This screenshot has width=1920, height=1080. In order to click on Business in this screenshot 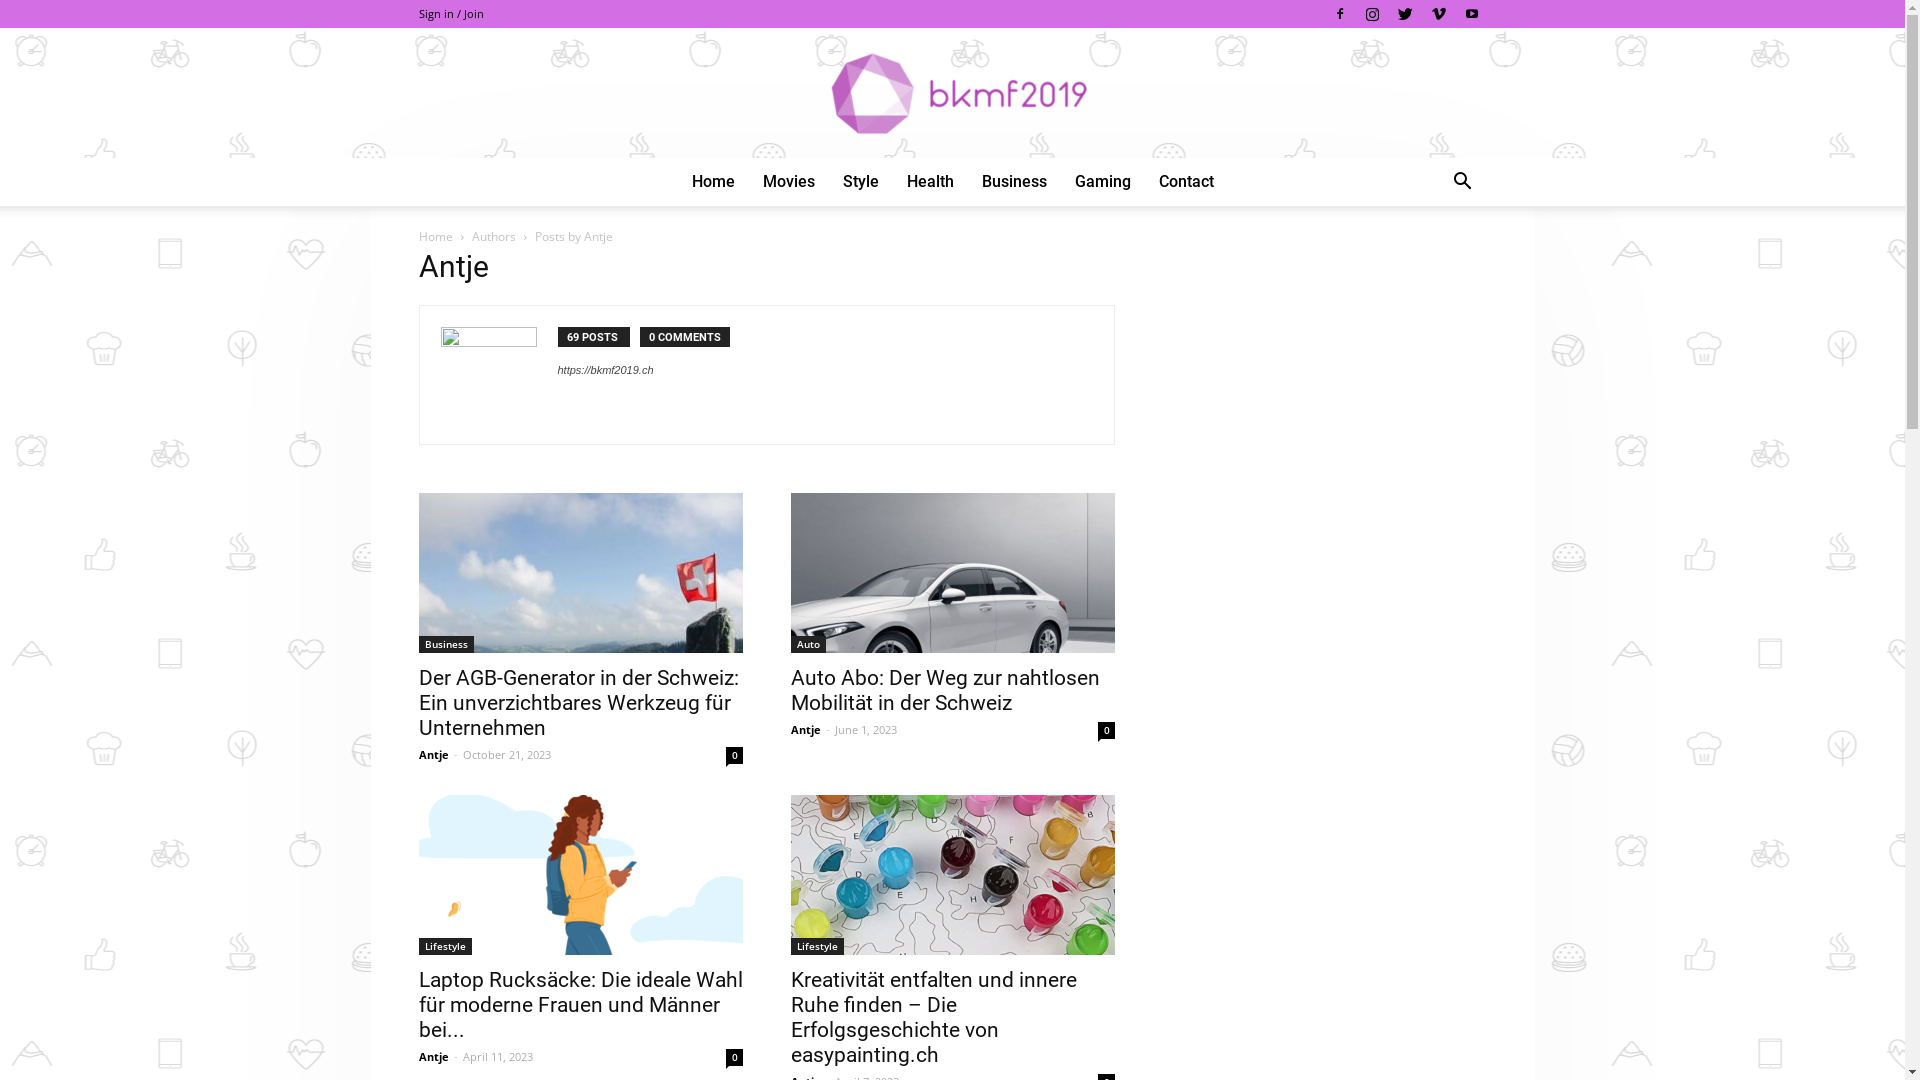, I will do `click(1014, 182)`.